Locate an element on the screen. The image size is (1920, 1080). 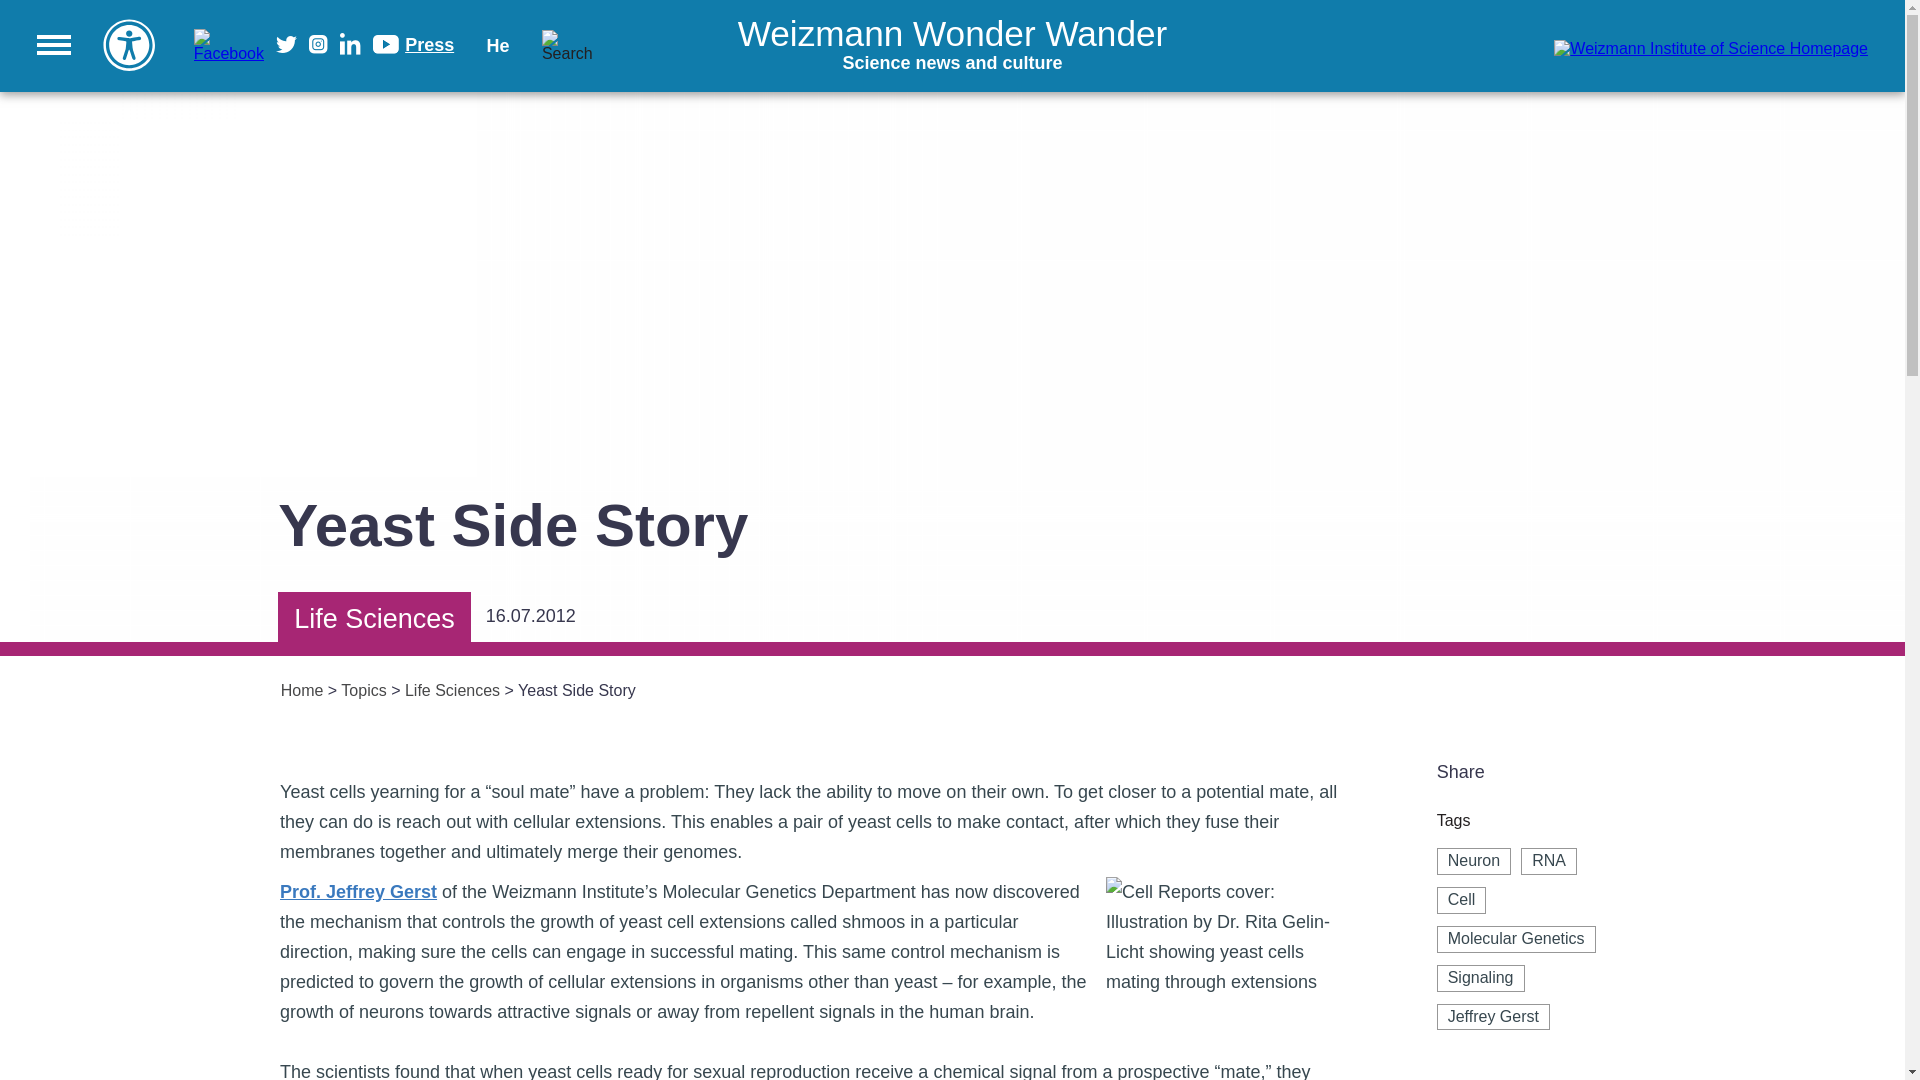
Menu is located at coordinates (54, 44).